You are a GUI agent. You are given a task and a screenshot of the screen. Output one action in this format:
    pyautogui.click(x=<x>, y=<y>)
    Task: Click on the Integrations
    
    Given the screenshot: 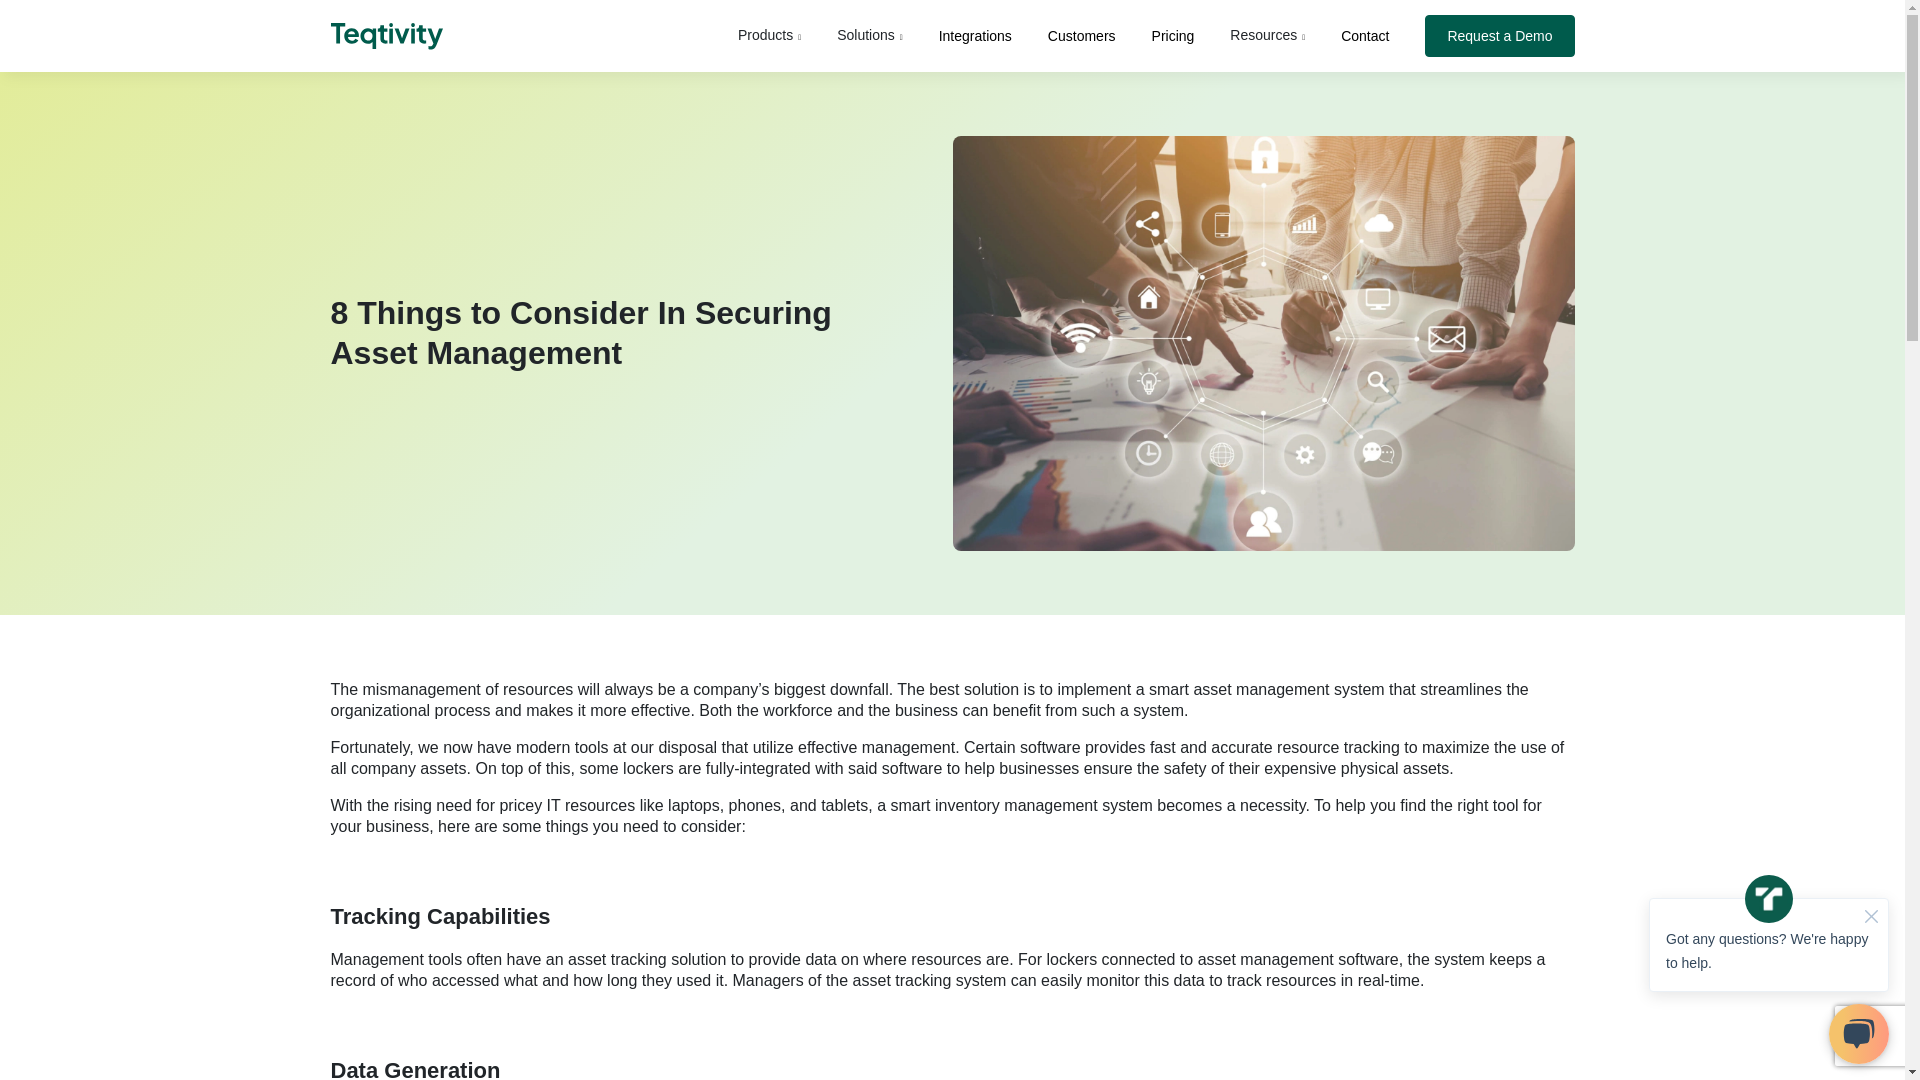 What is the action you would take?
    pyautogui.click(x=974, y=36)
    